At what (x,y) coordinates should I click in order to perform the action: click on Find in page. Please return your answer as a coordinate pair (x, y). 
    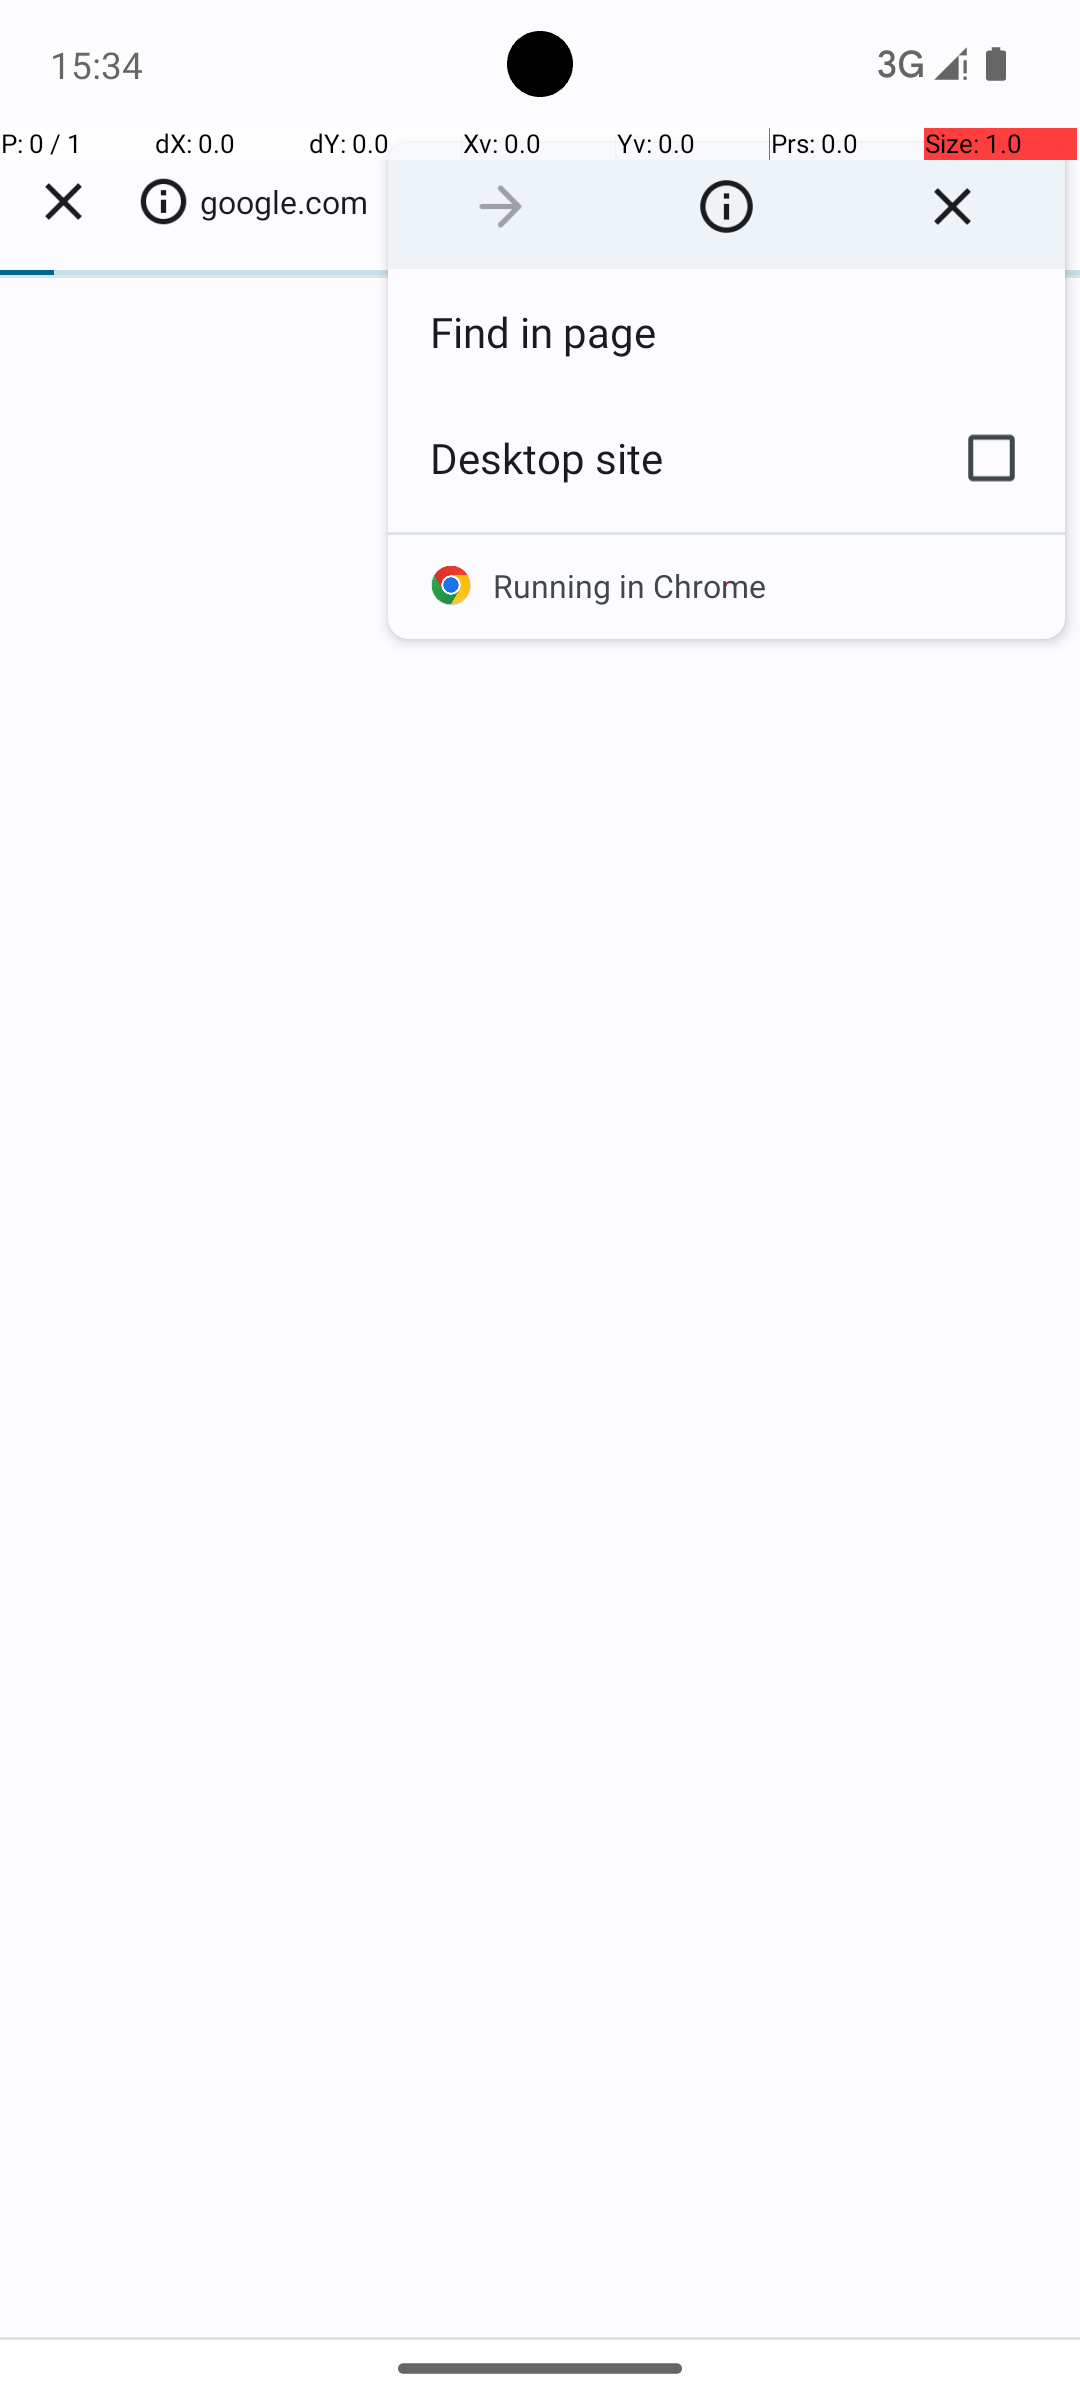
    Looking at the image, I should click on (726, 332).